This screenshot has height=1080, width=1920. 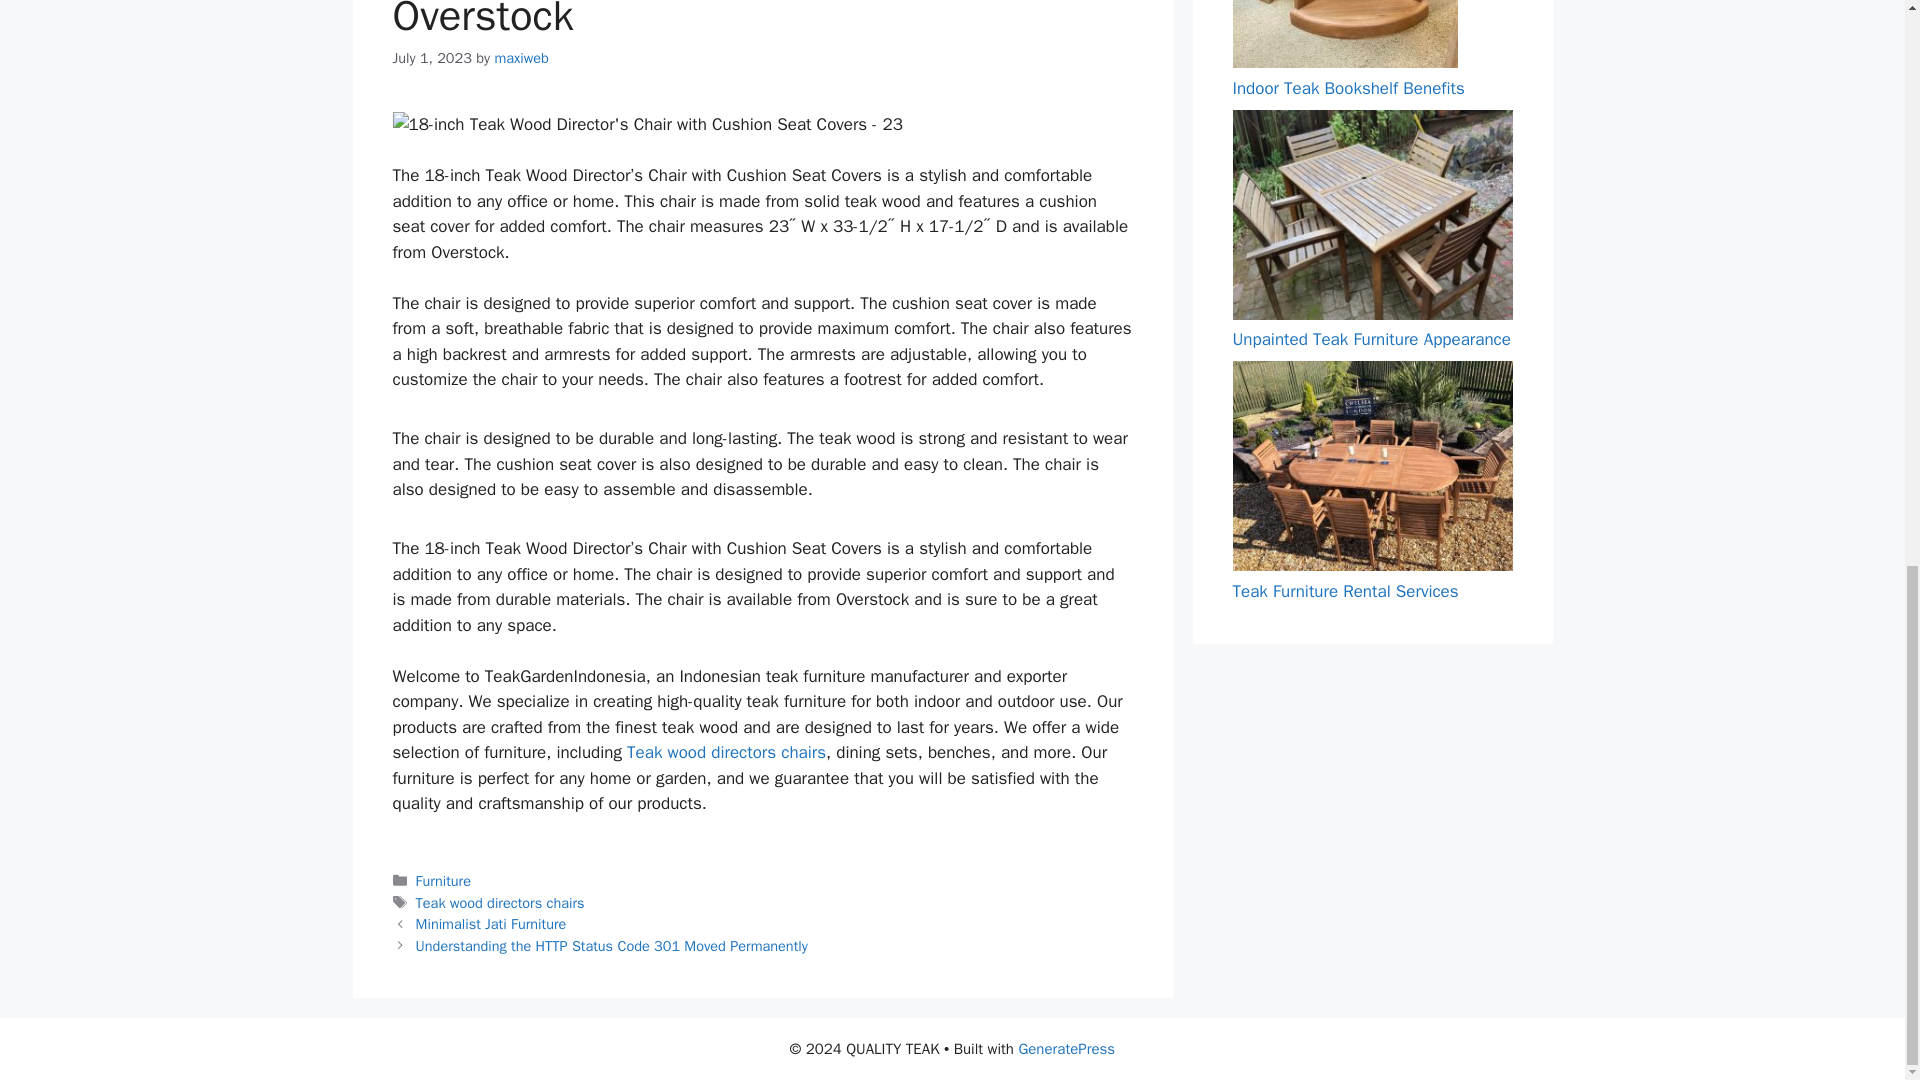 What do you see at coordinates (491, 924) in the screenshot?
I see `Minimalist Jati Furniture` at bounding box center [491, 924].